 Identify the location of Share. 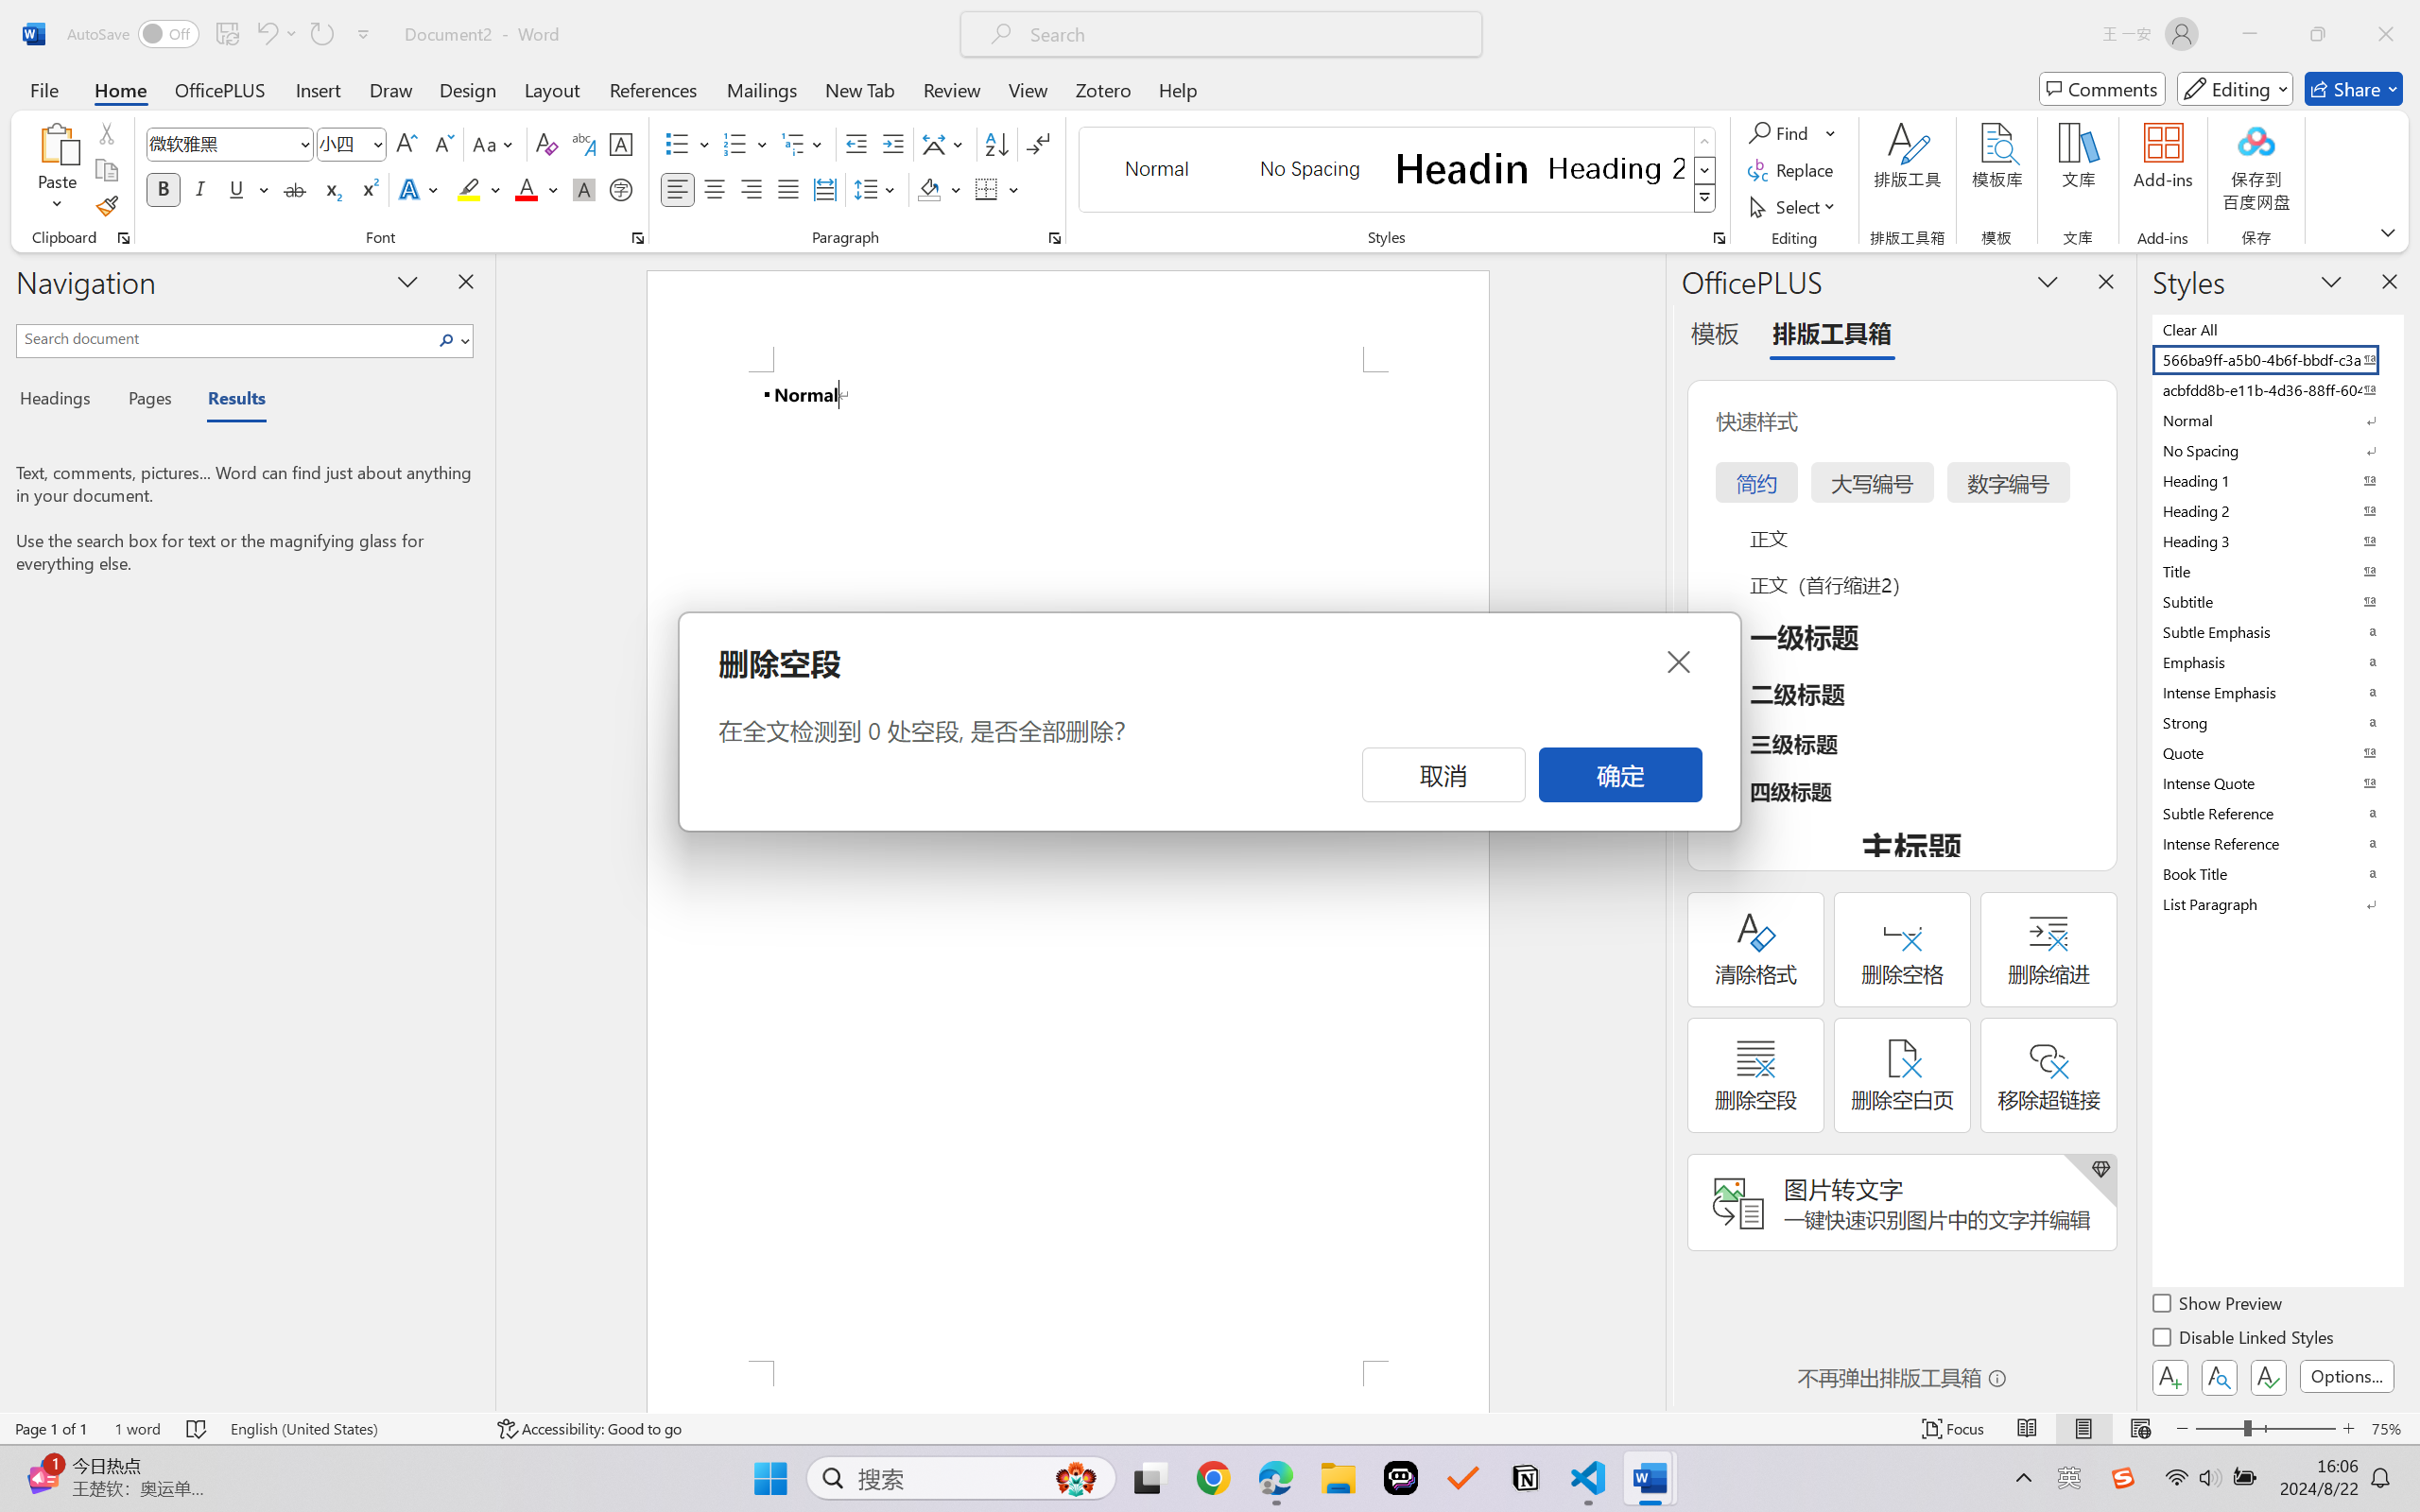
(2354, 89).